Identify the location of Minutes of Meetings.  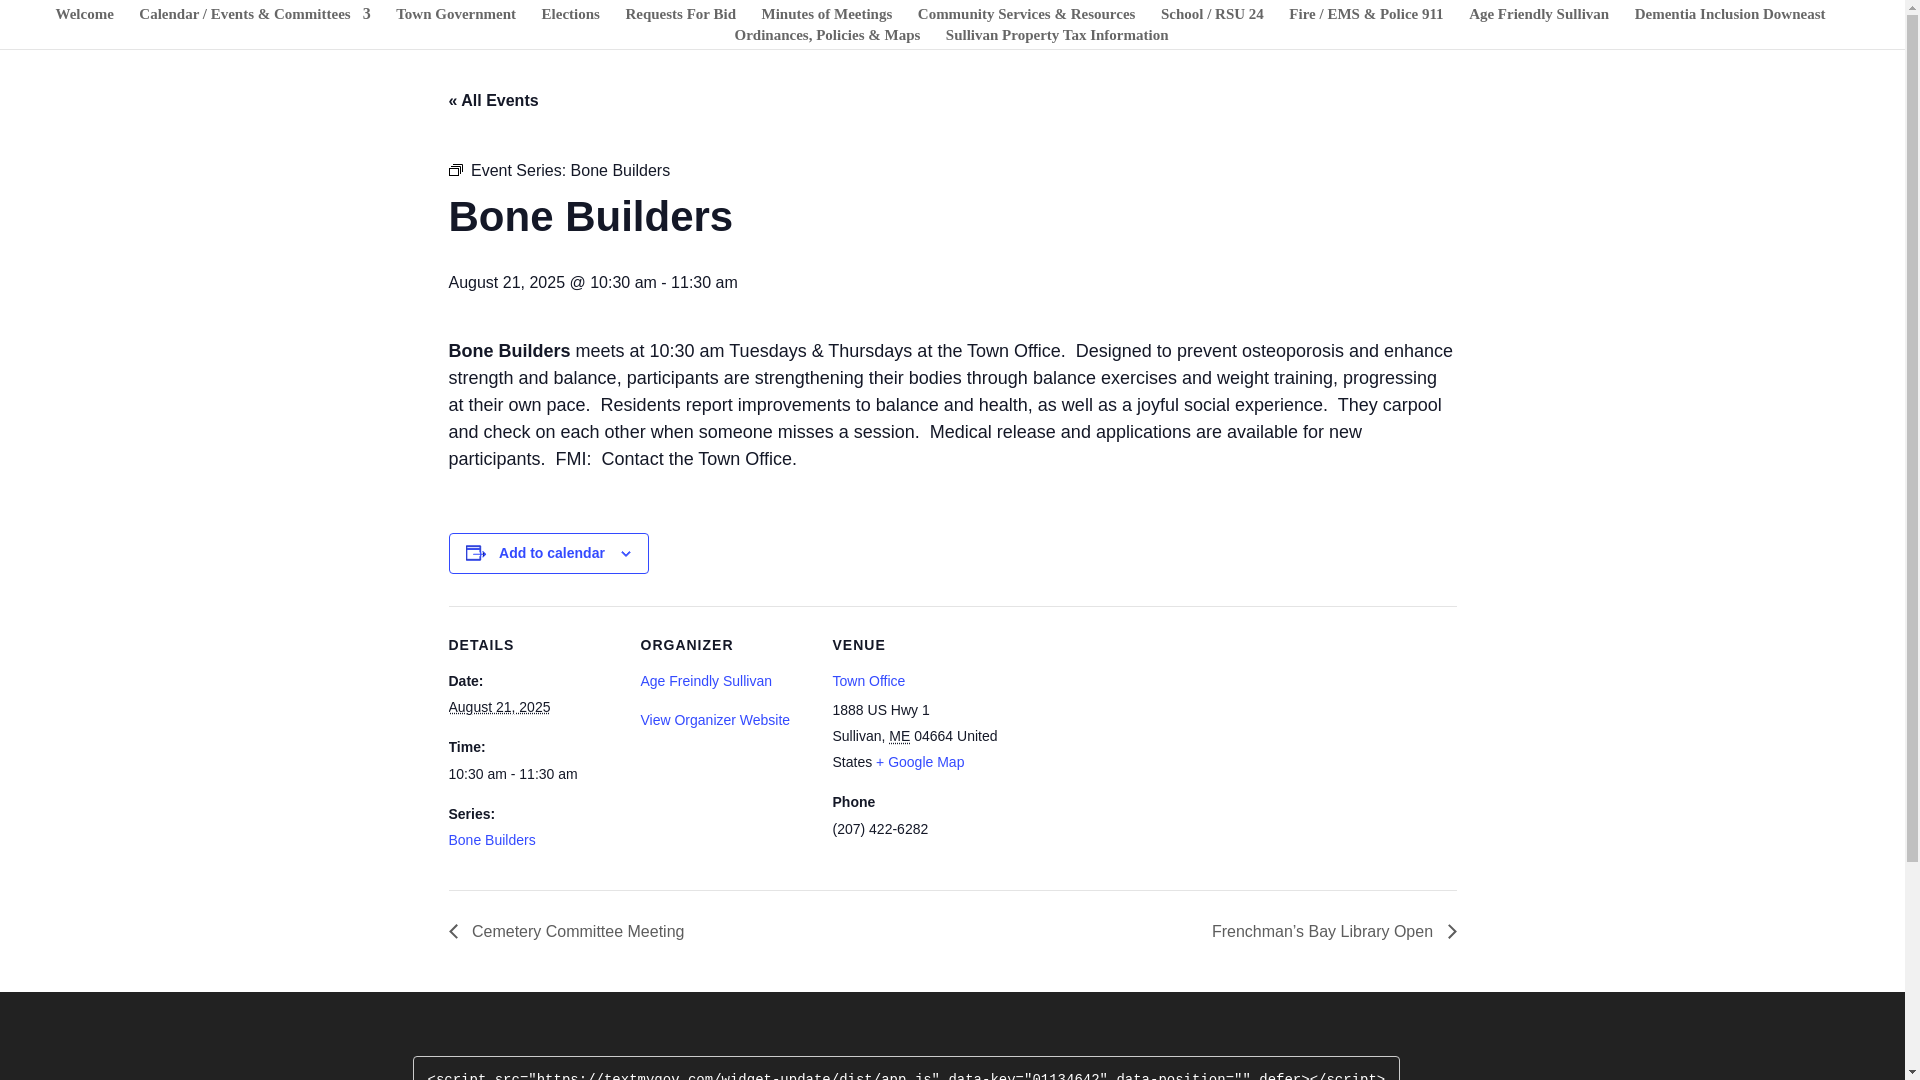
(826, 17).